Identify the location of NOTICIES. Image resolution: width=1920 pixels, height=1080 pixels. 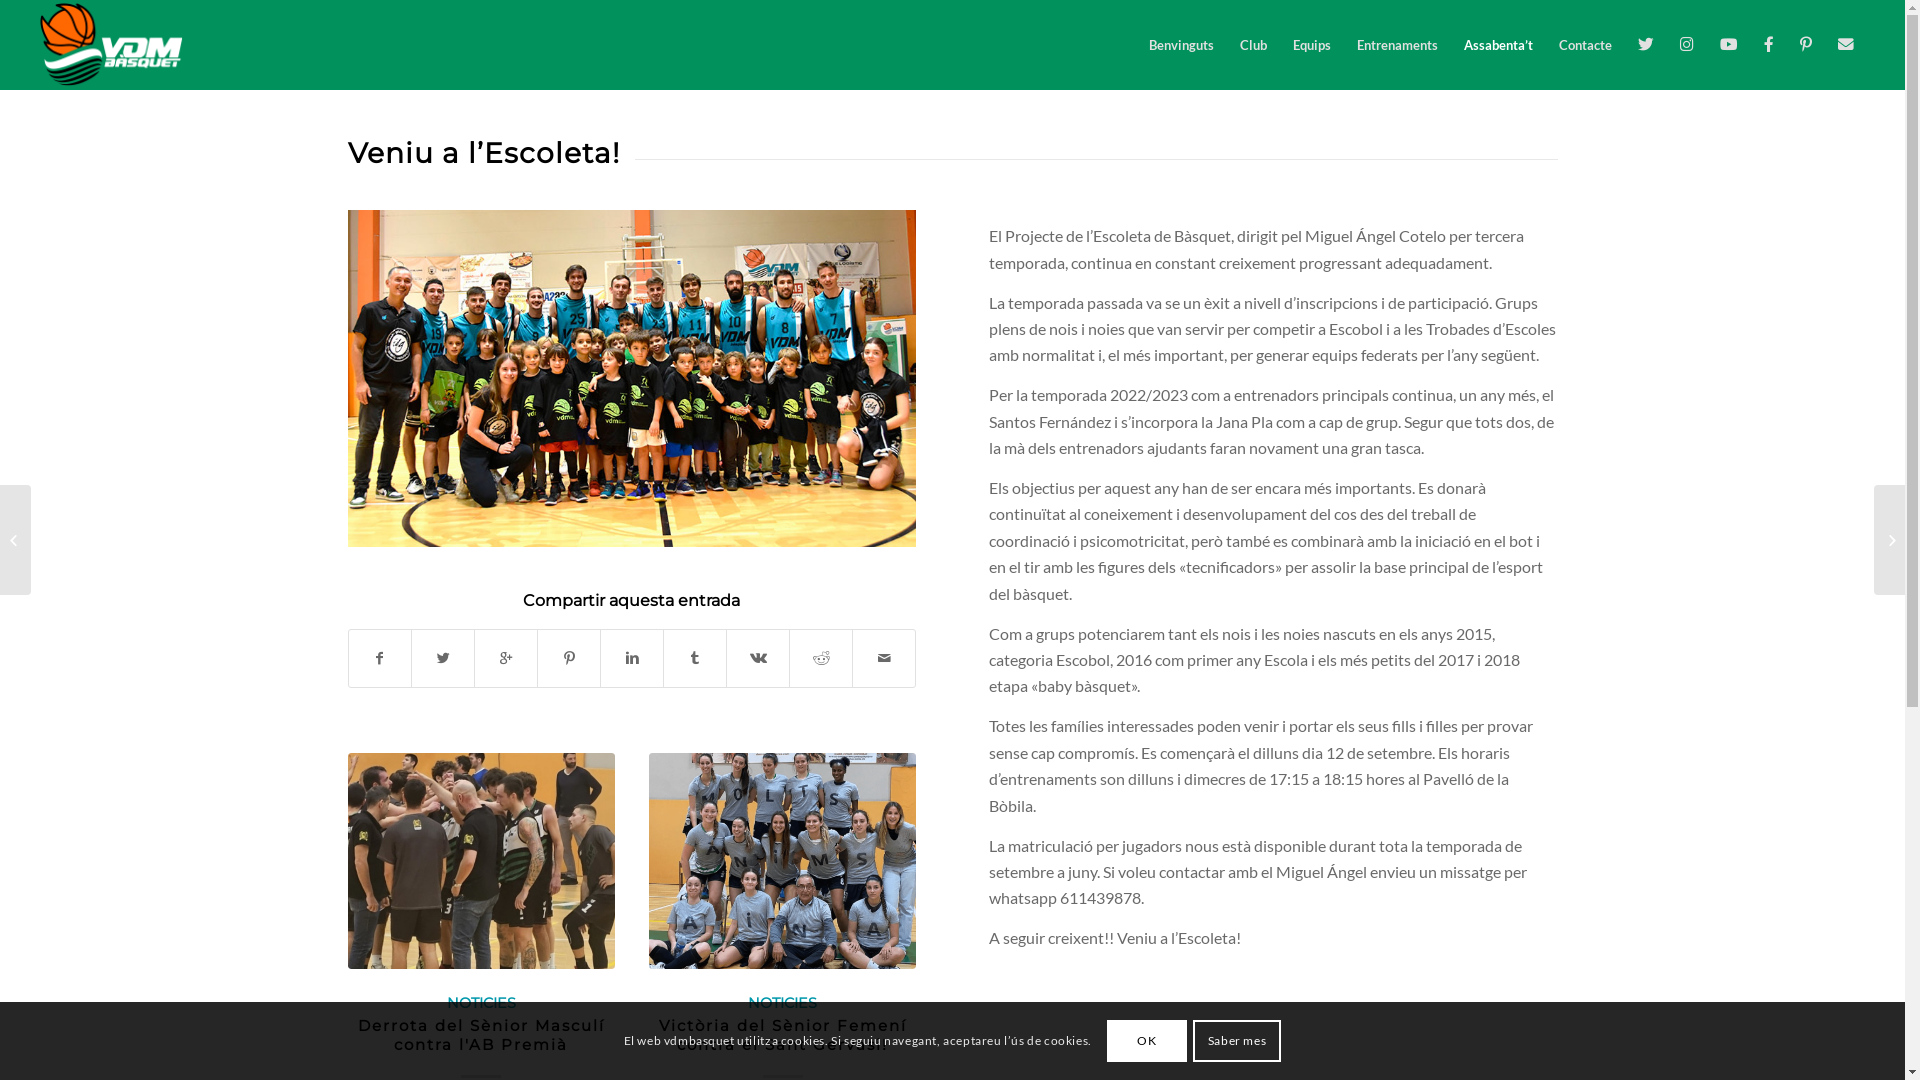
(482, 1003).